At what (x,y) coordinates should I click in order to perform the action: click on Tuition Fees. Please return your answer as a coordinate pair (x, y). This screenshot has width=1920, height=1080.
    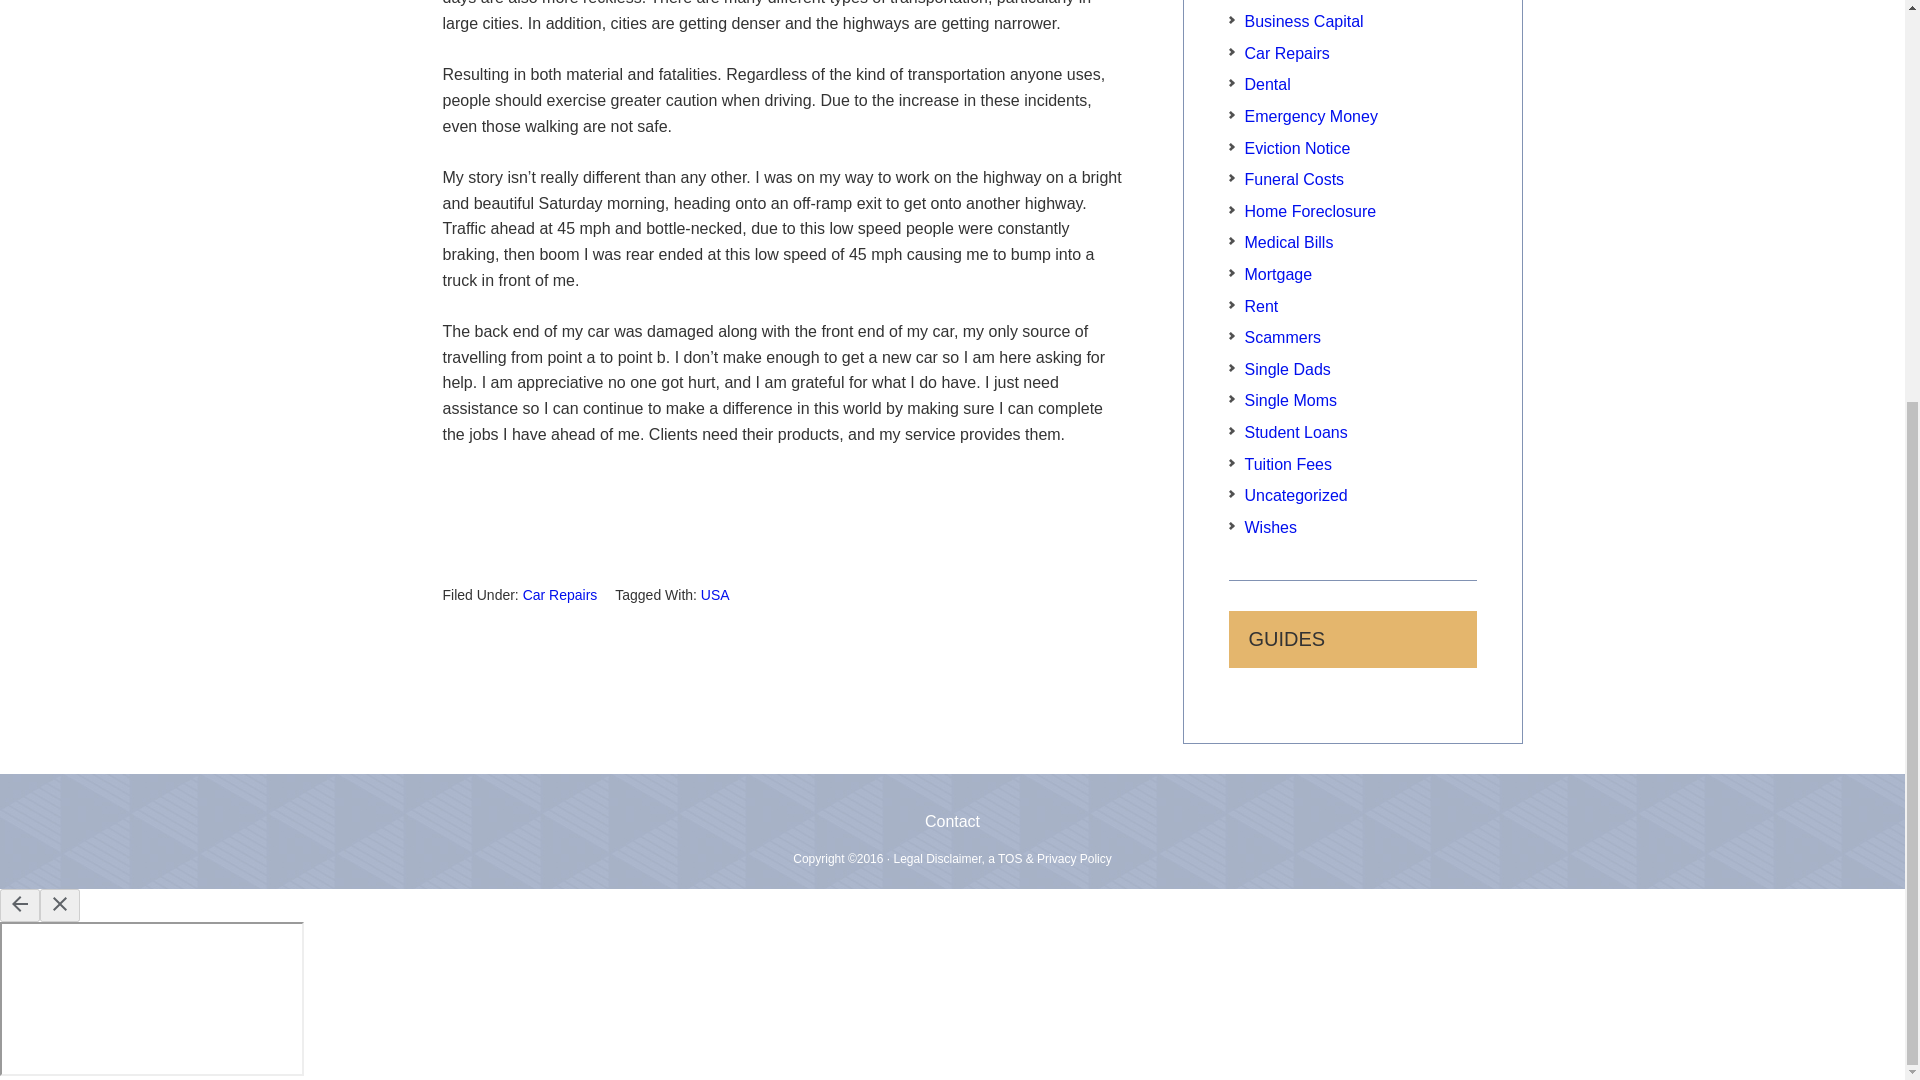
    Looking at the image, I should click on (1287, 464).